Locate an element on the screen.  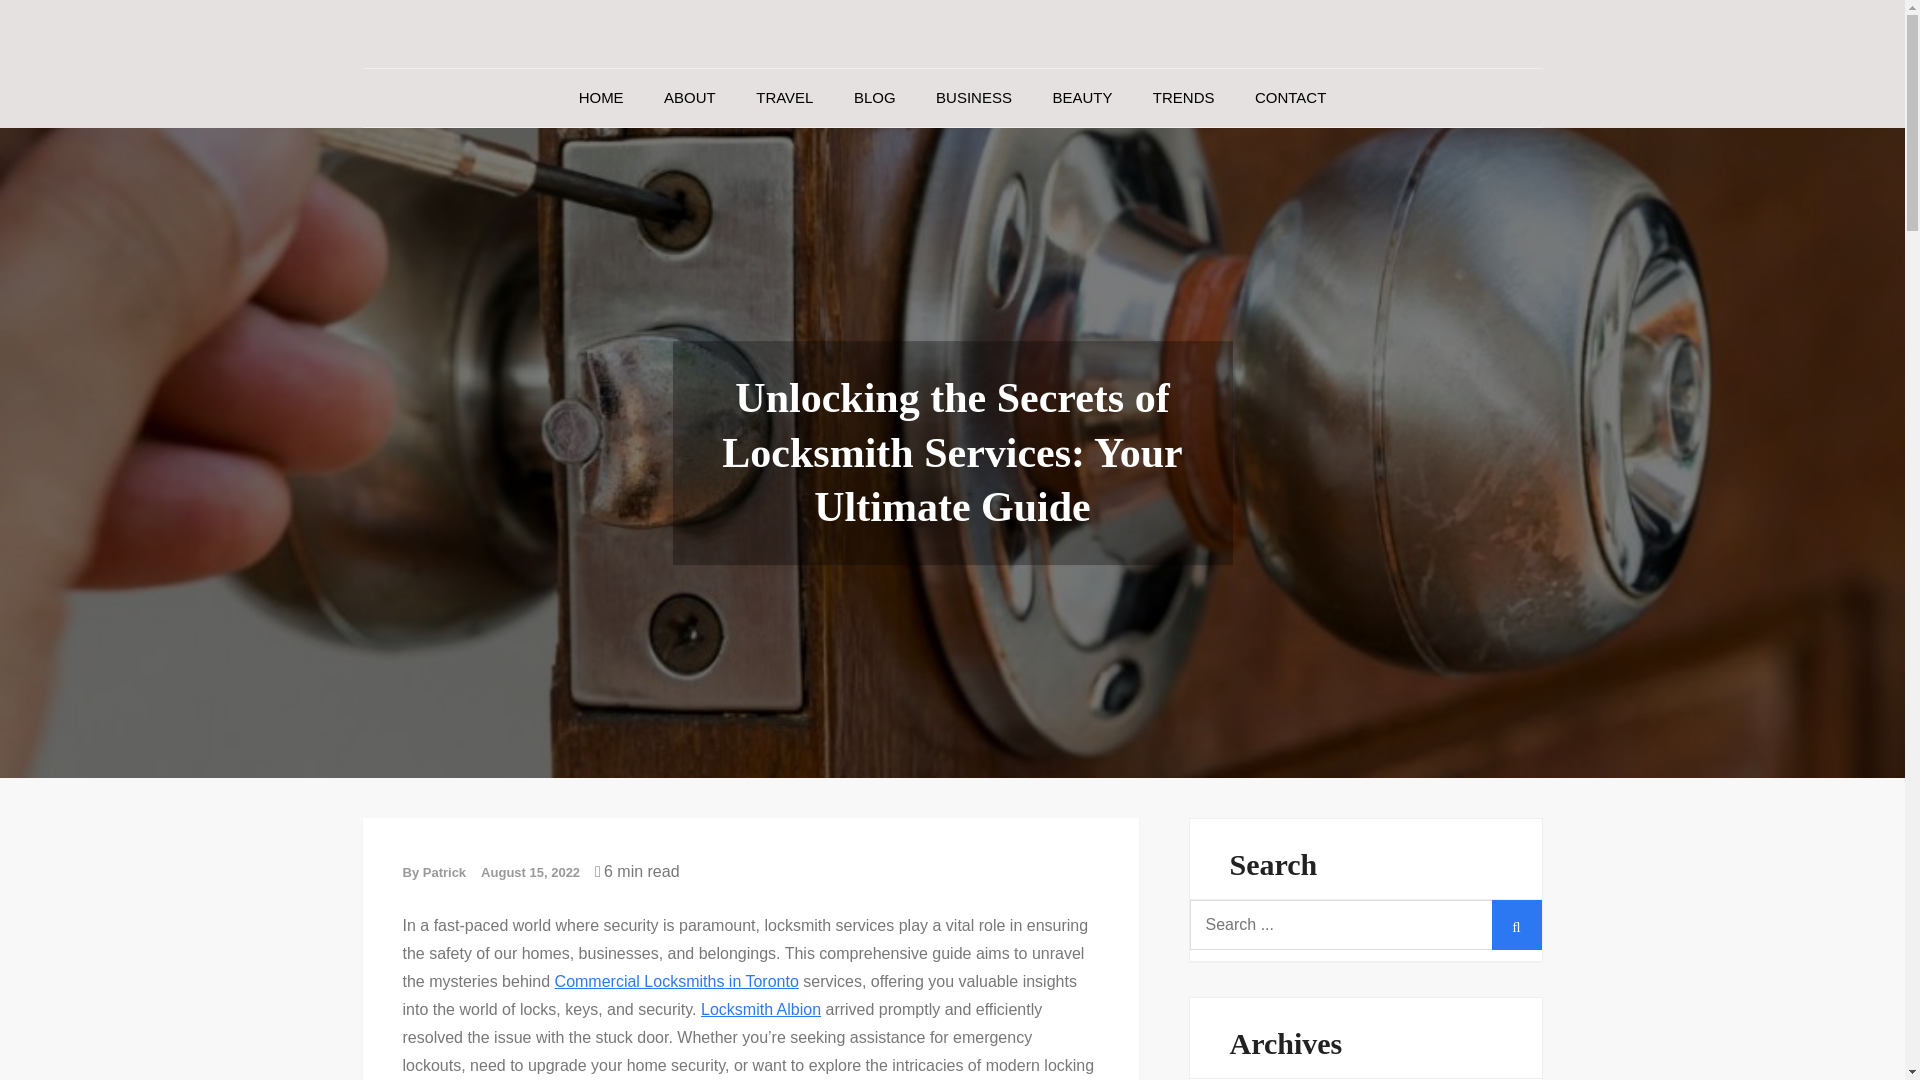
Search for: is located at coordinates (1366, 924).